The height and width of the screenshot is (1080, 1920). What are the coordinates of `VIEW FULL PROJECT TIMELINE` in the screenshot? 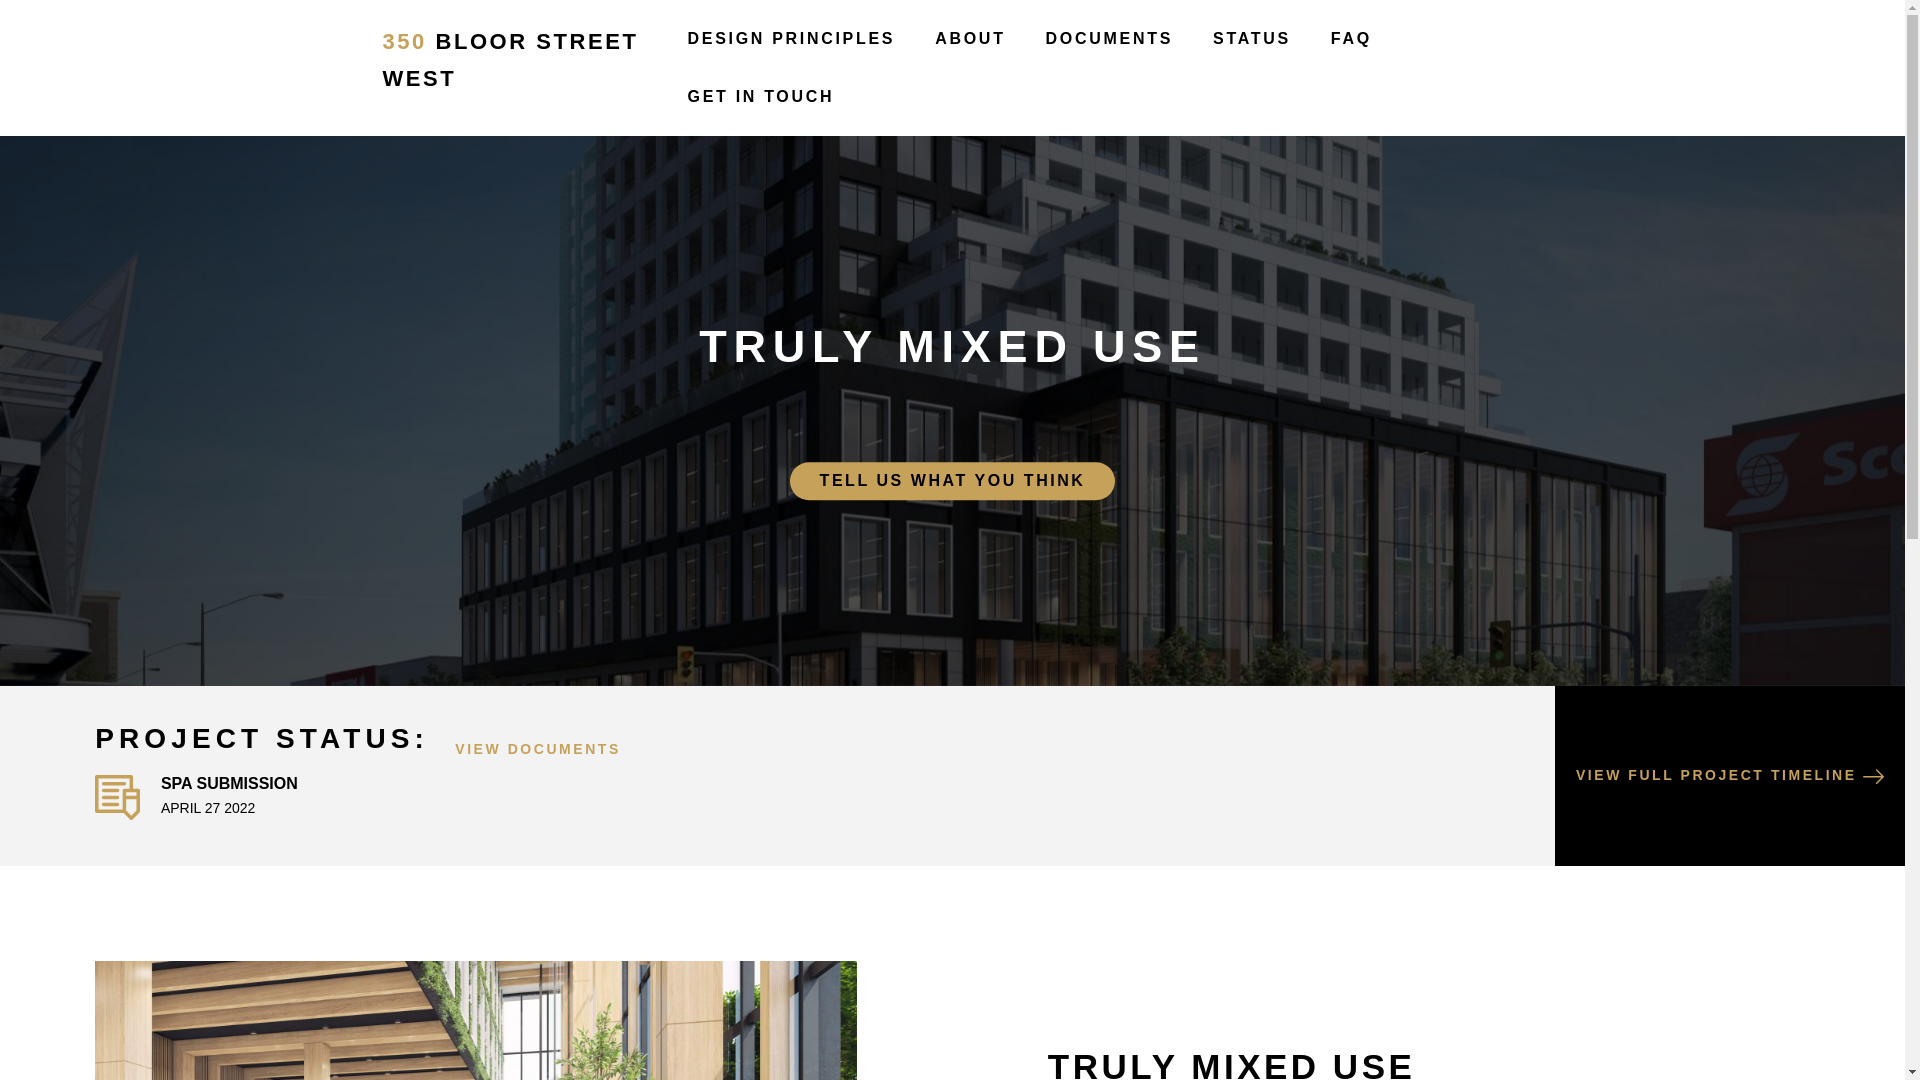 It's located at (1730, 776).